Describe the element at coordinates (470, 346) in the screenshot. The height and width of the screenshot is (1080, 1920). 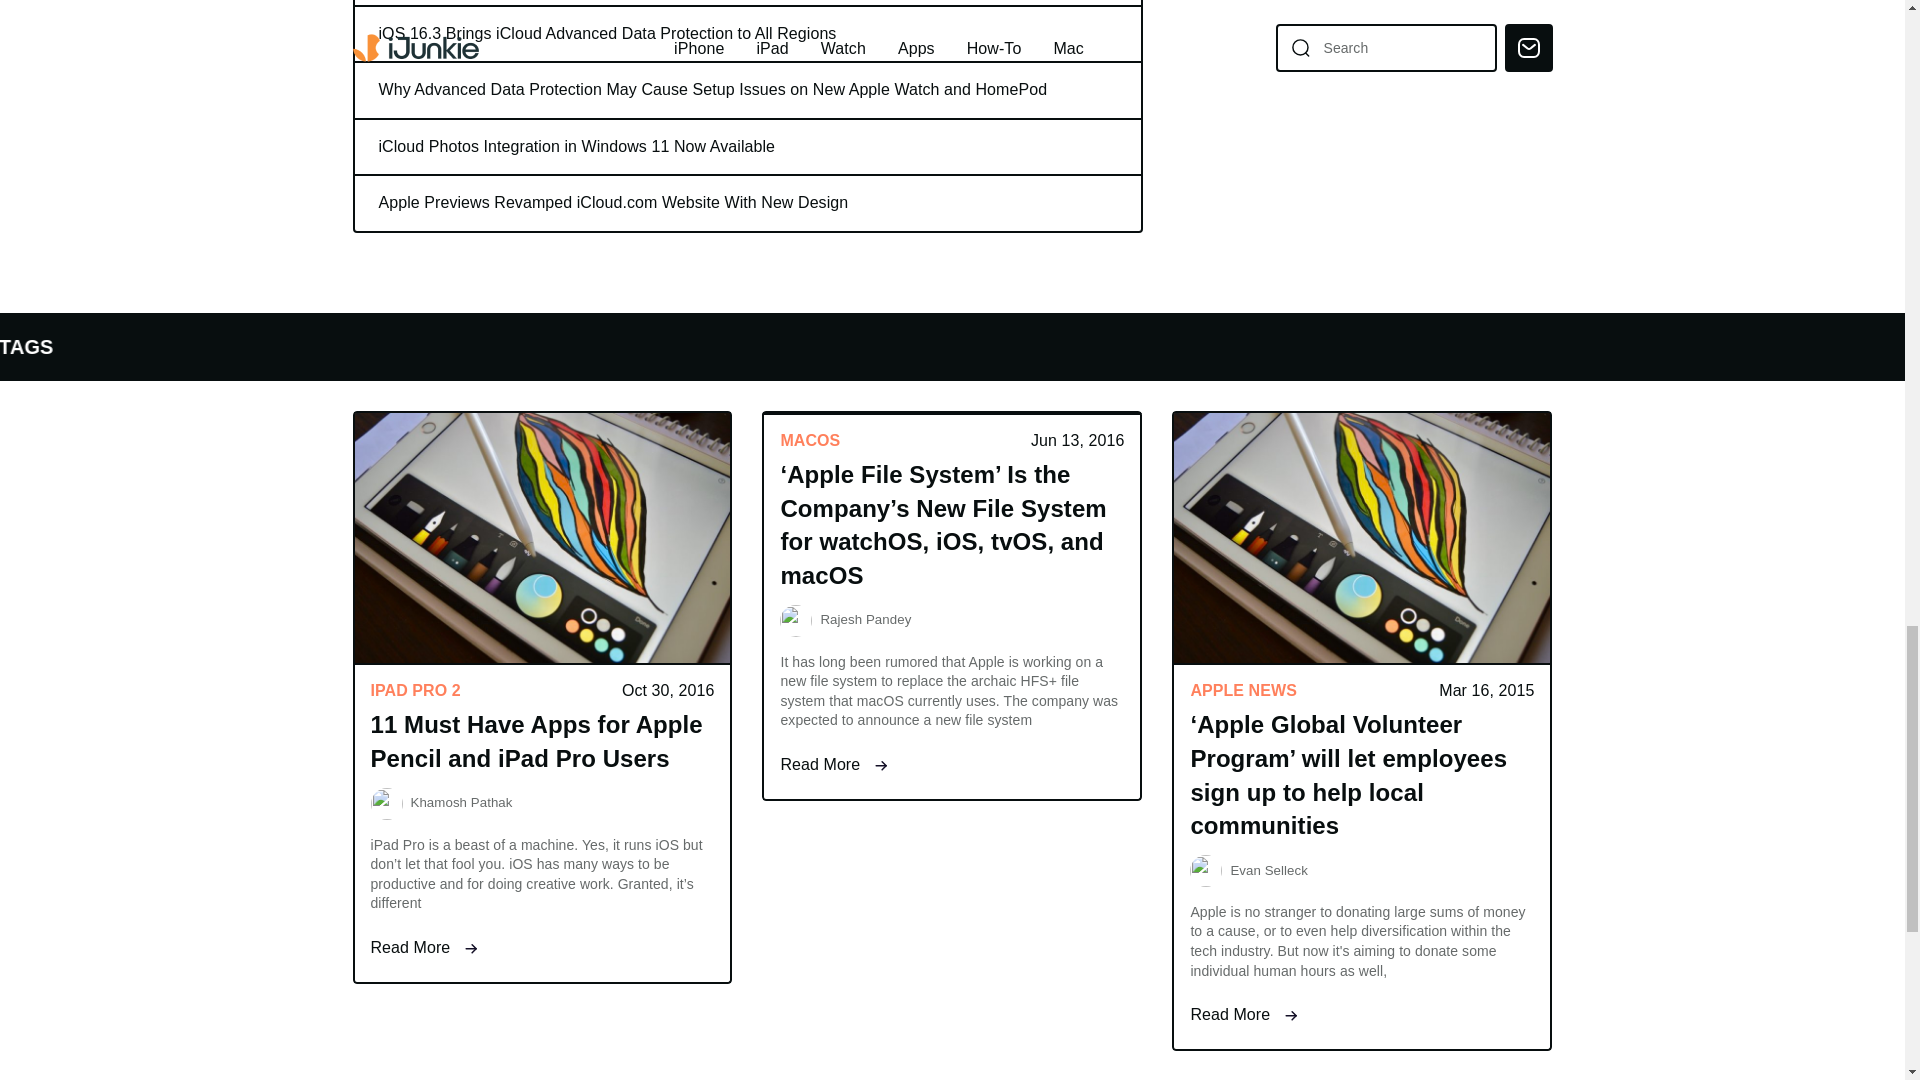
I see `APPLE PENCIL` at that location.